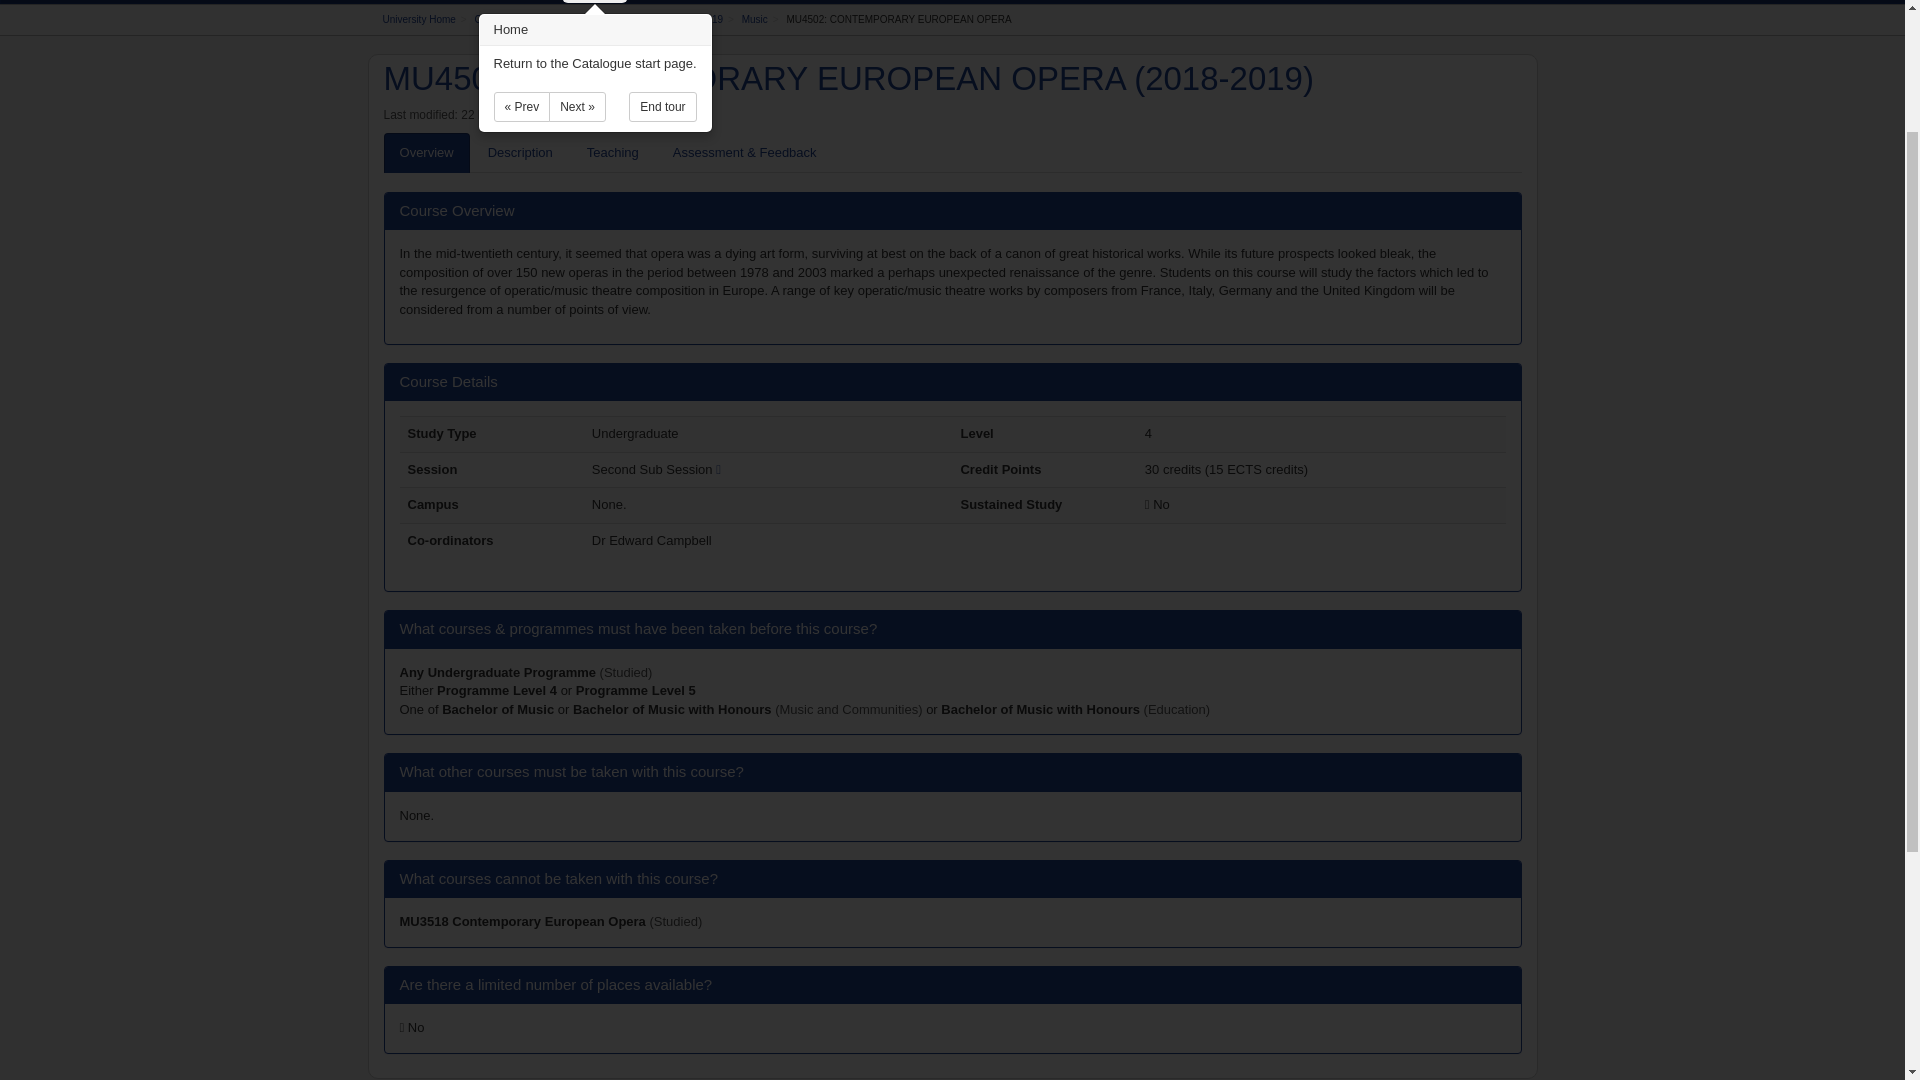 The image size is (1920, 1080). Describe the element at coordinates (699, 19) in the screenshot. I see `2018-2019` at that location.